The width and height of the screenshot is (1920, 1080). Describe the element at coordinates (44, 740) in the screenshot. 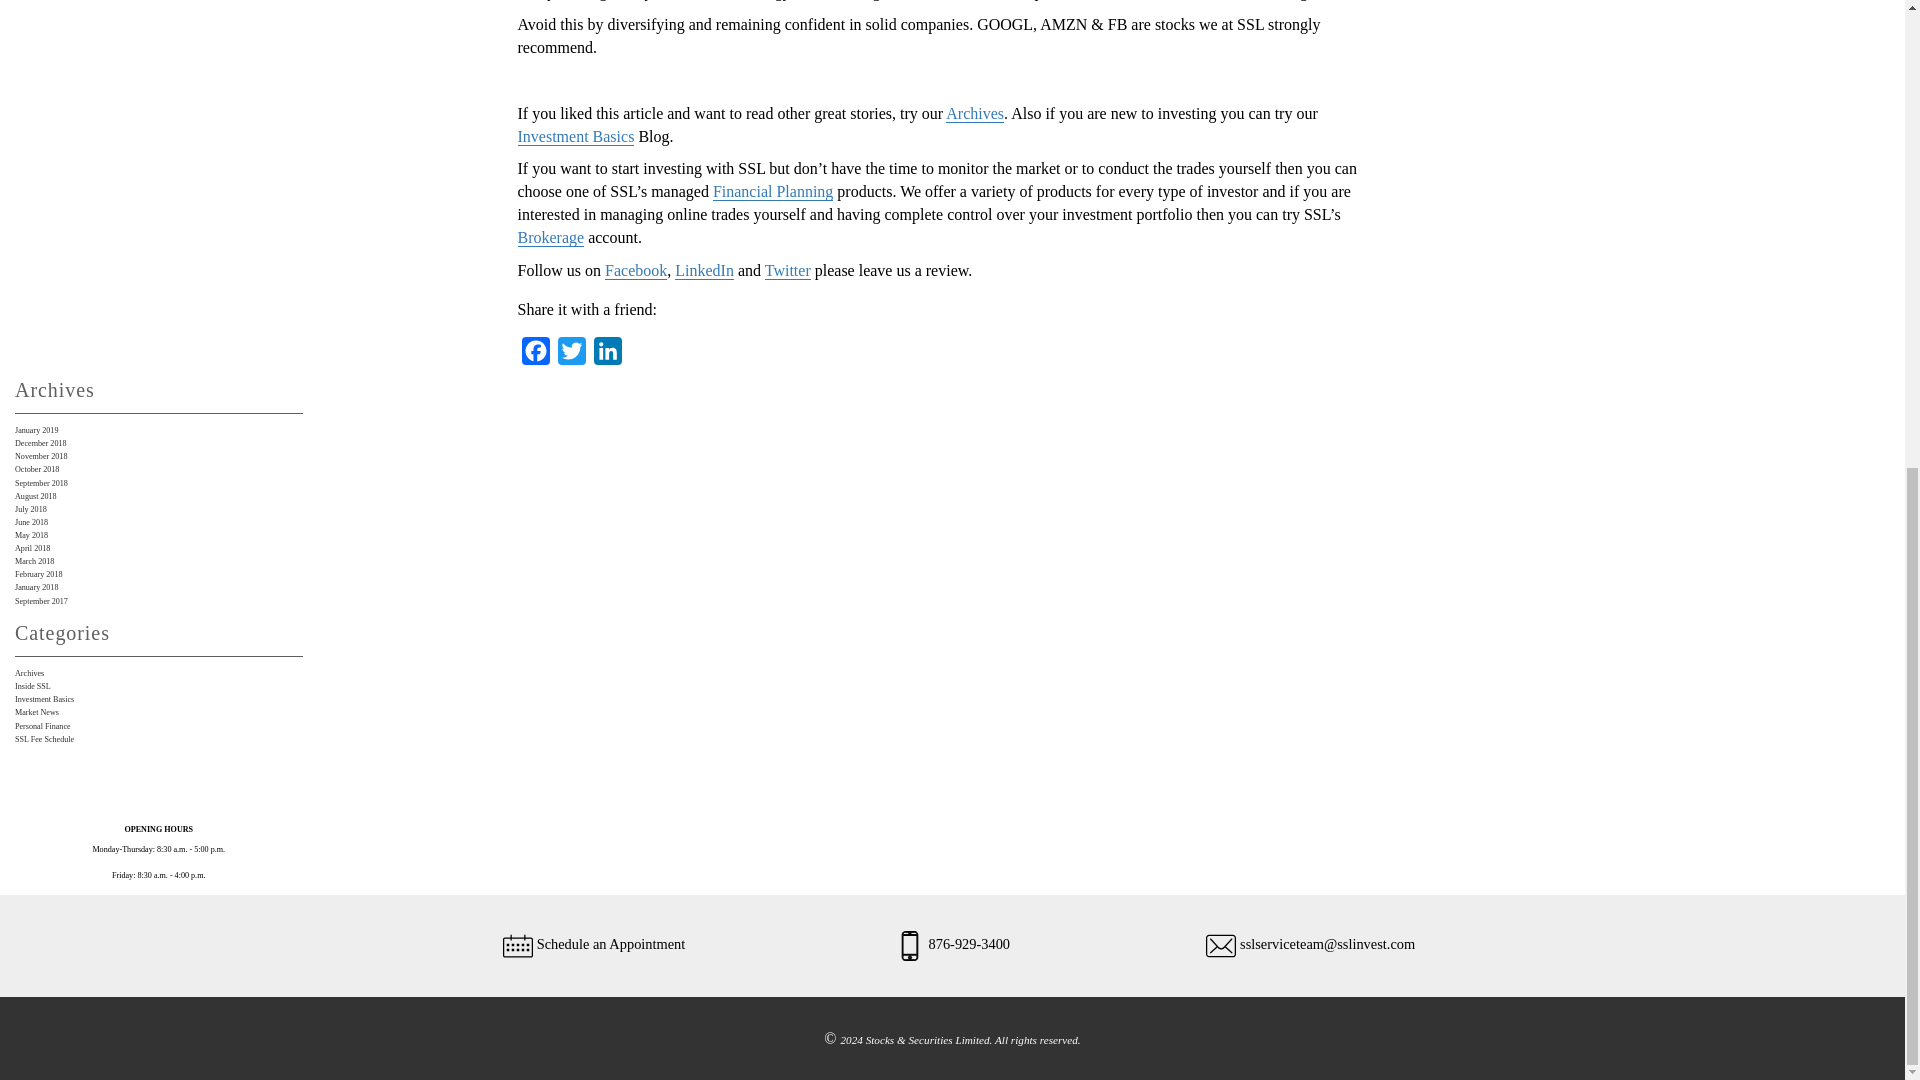

I see `SSL Fee Schedule` at that location.